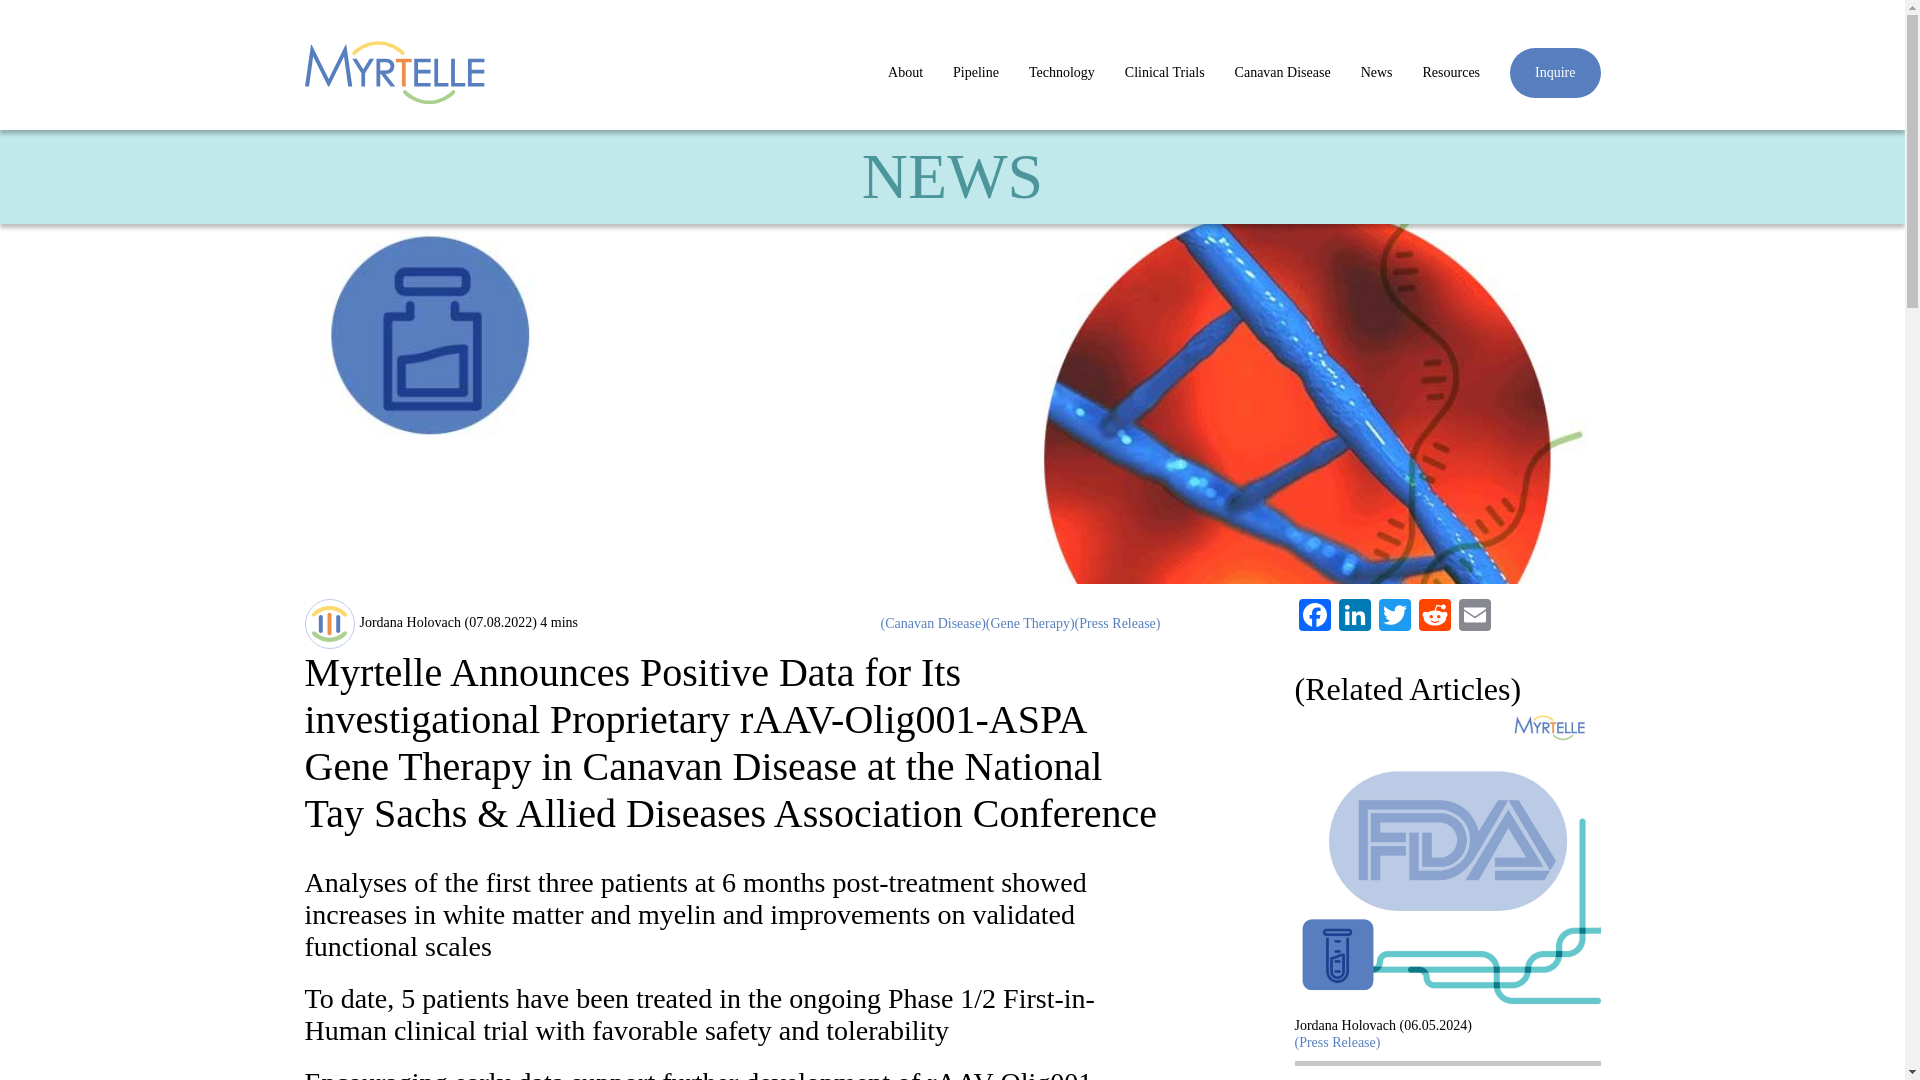 This screenshot has width=1920, height=1080. I want to click on Inquire, so click(1554, 72).